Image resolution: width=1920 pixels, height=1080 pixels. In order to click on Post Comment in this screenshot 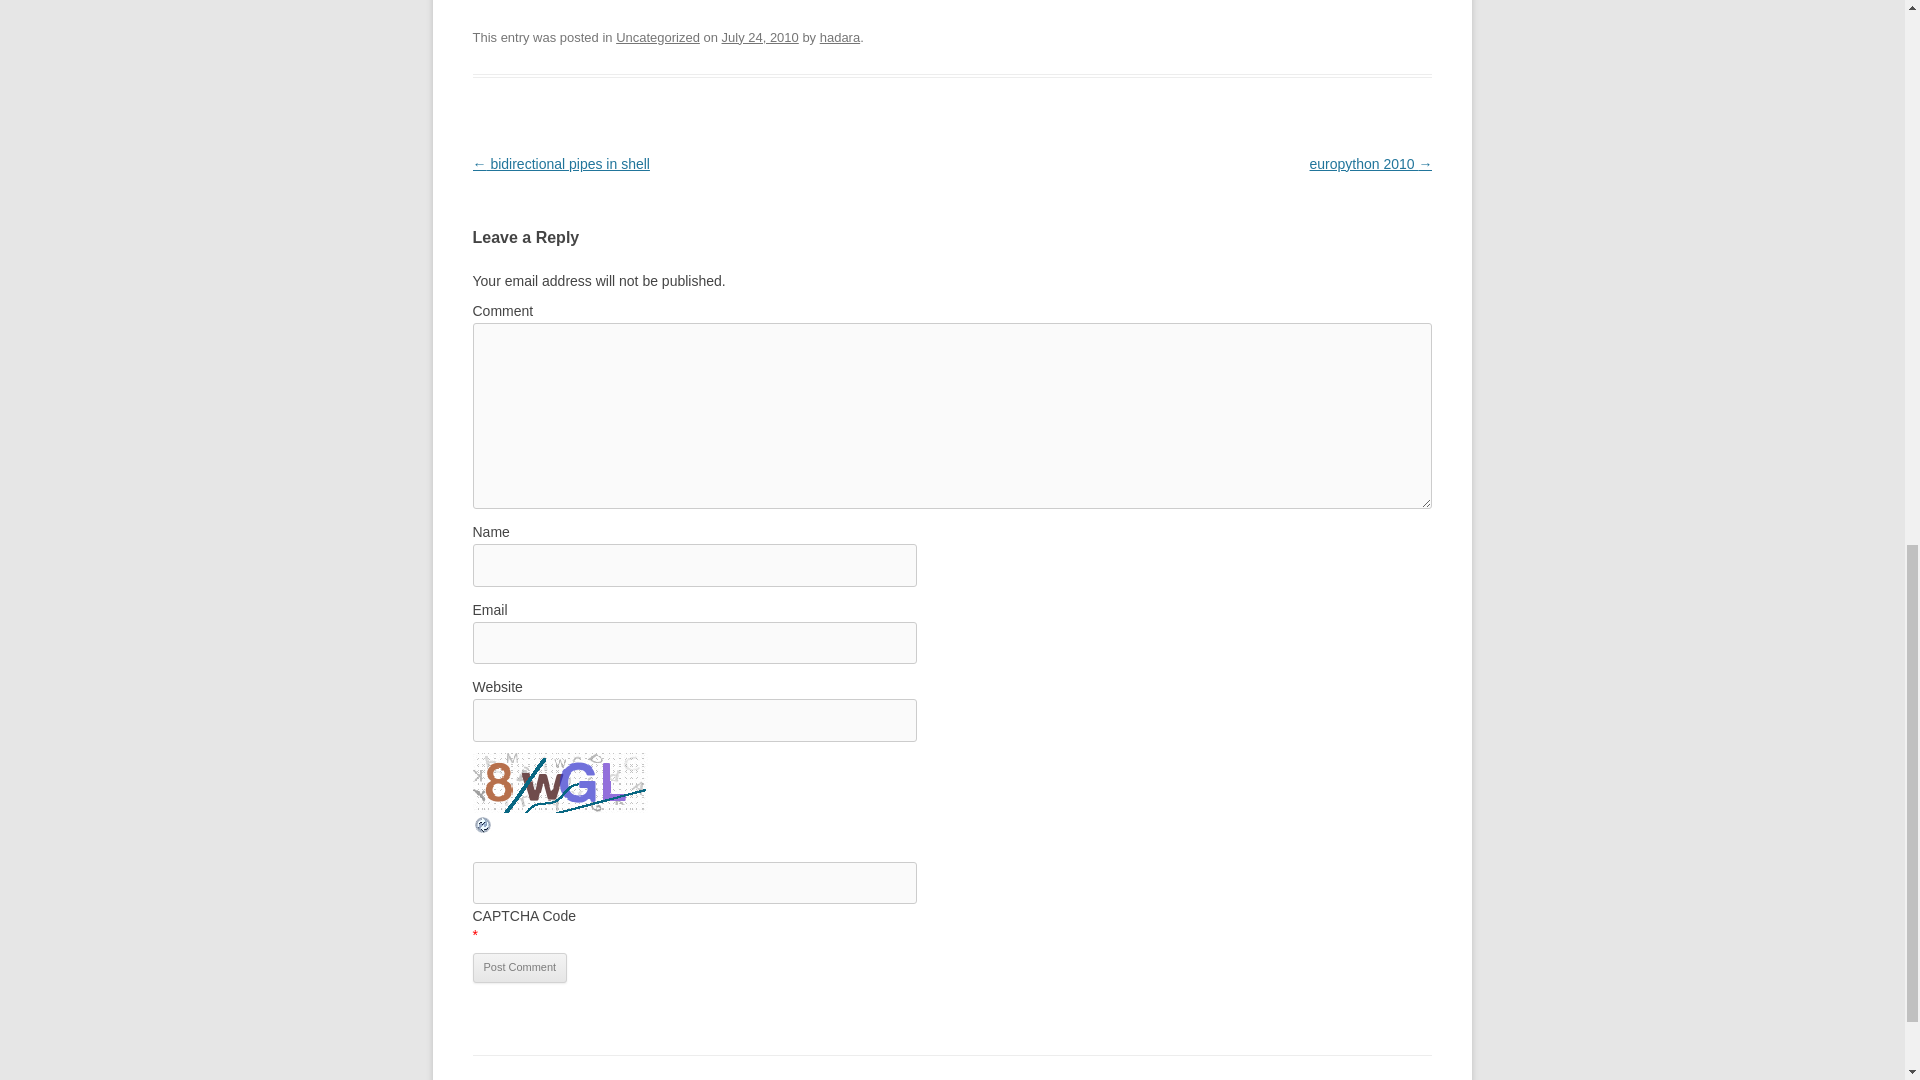, I will do `click(519, 967)`.